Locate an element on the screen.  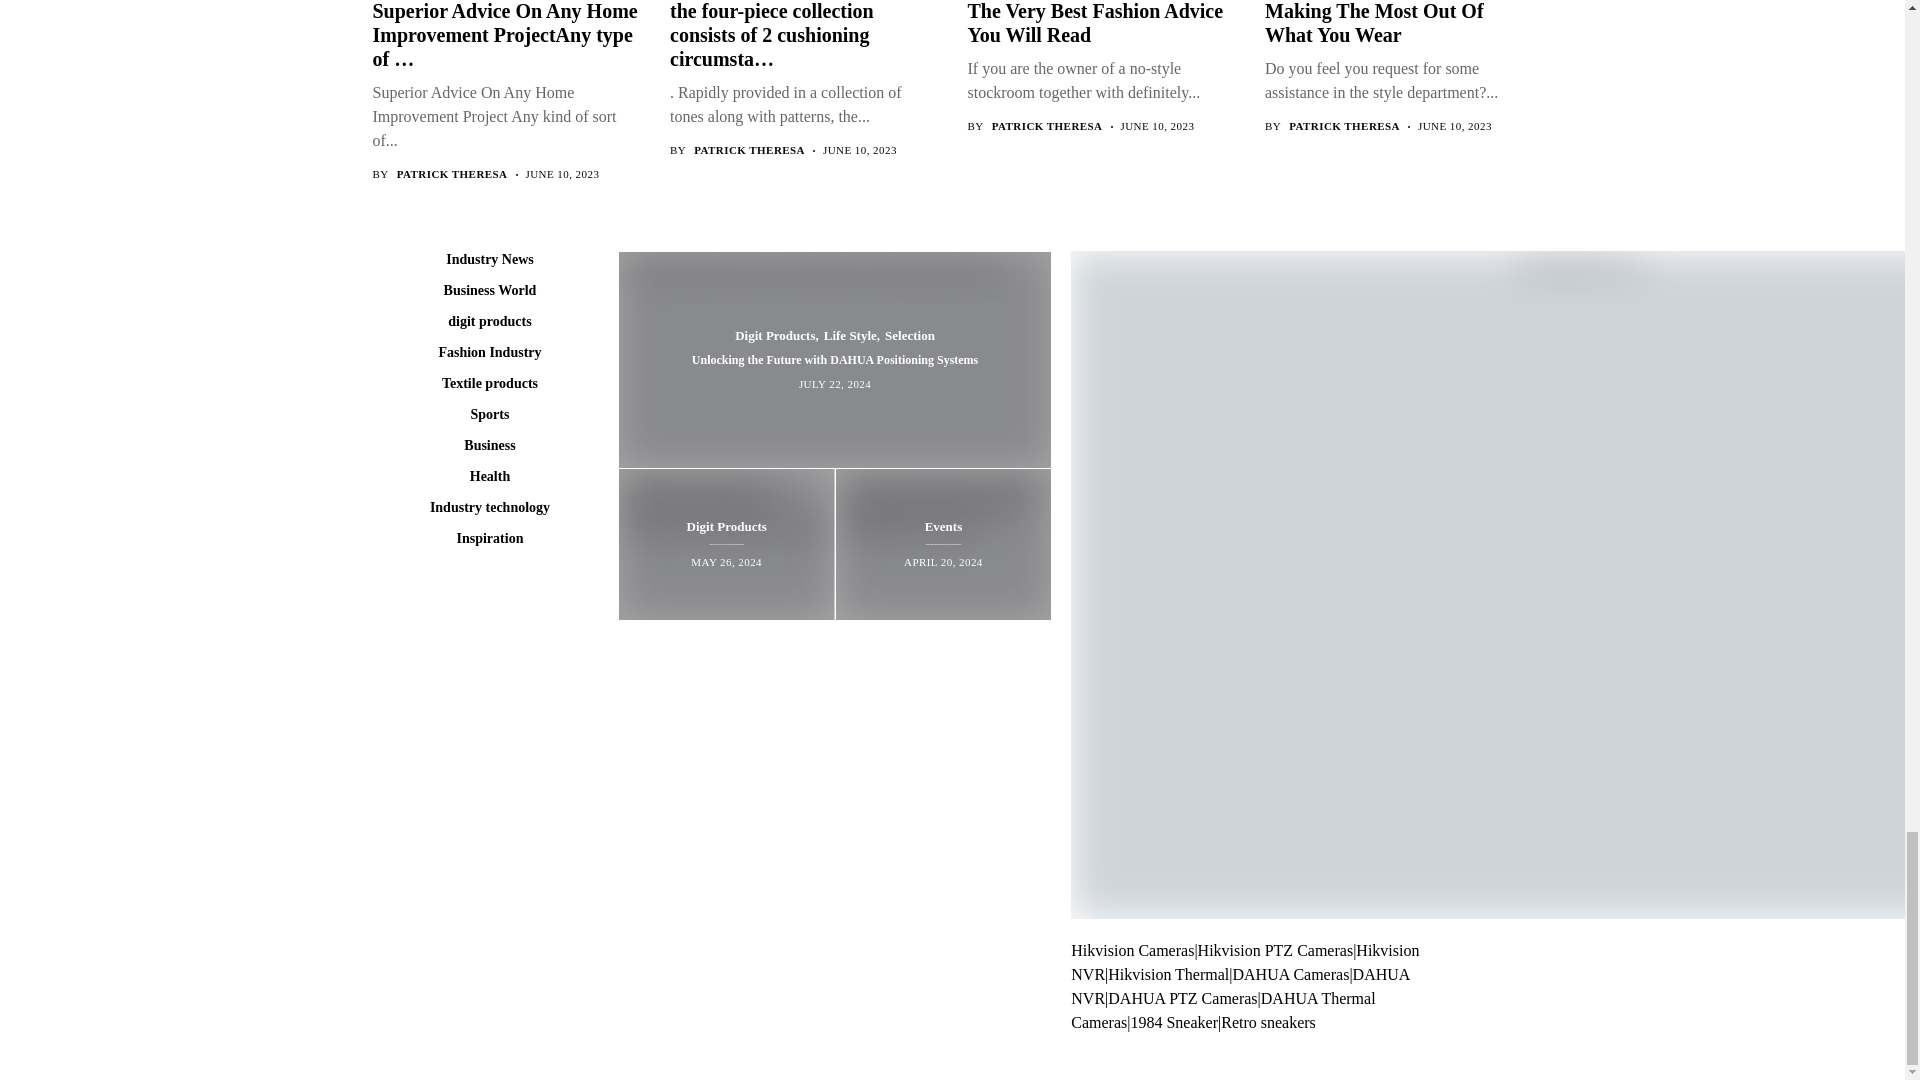
Posts by Patrick Theresa is located at coordinates (748, 150).